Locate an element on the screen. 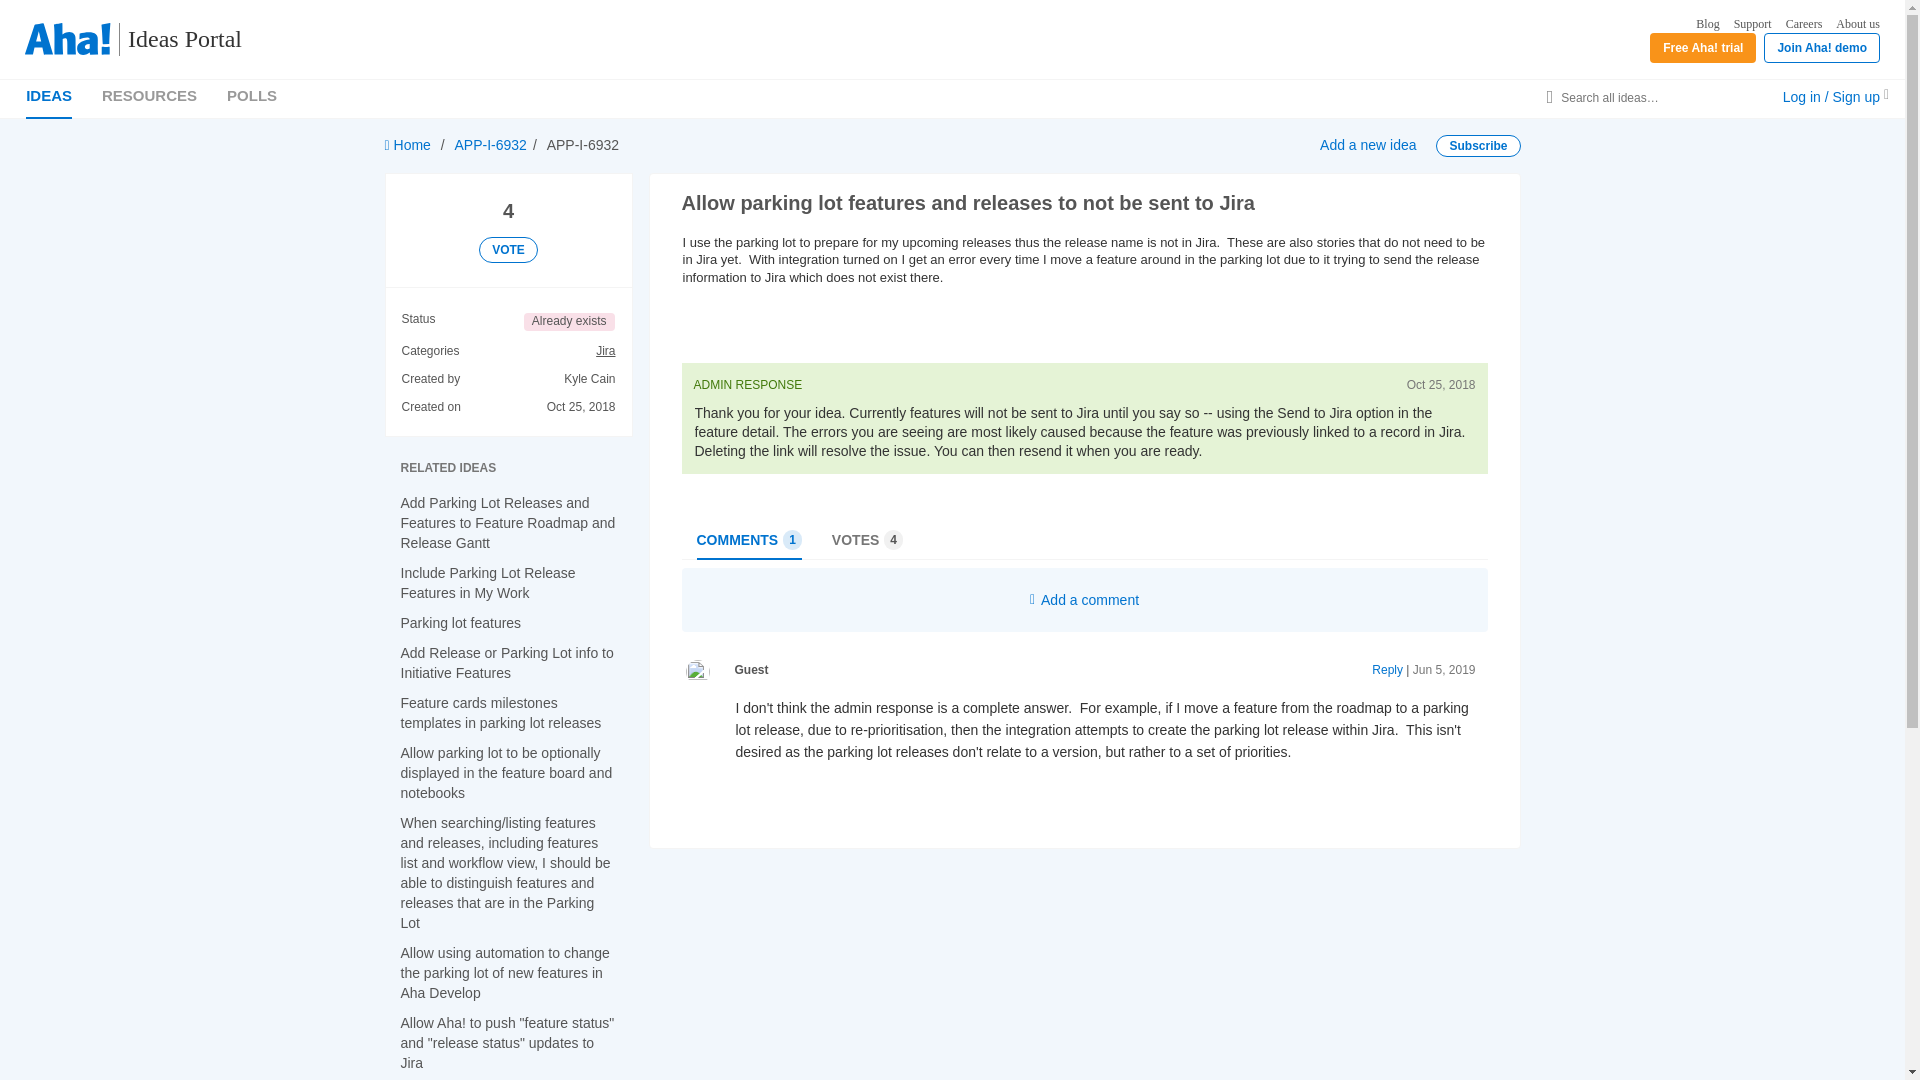 The width and height of the screenshot is (1920, 1080). Jira is located at coordinates (604, 352).